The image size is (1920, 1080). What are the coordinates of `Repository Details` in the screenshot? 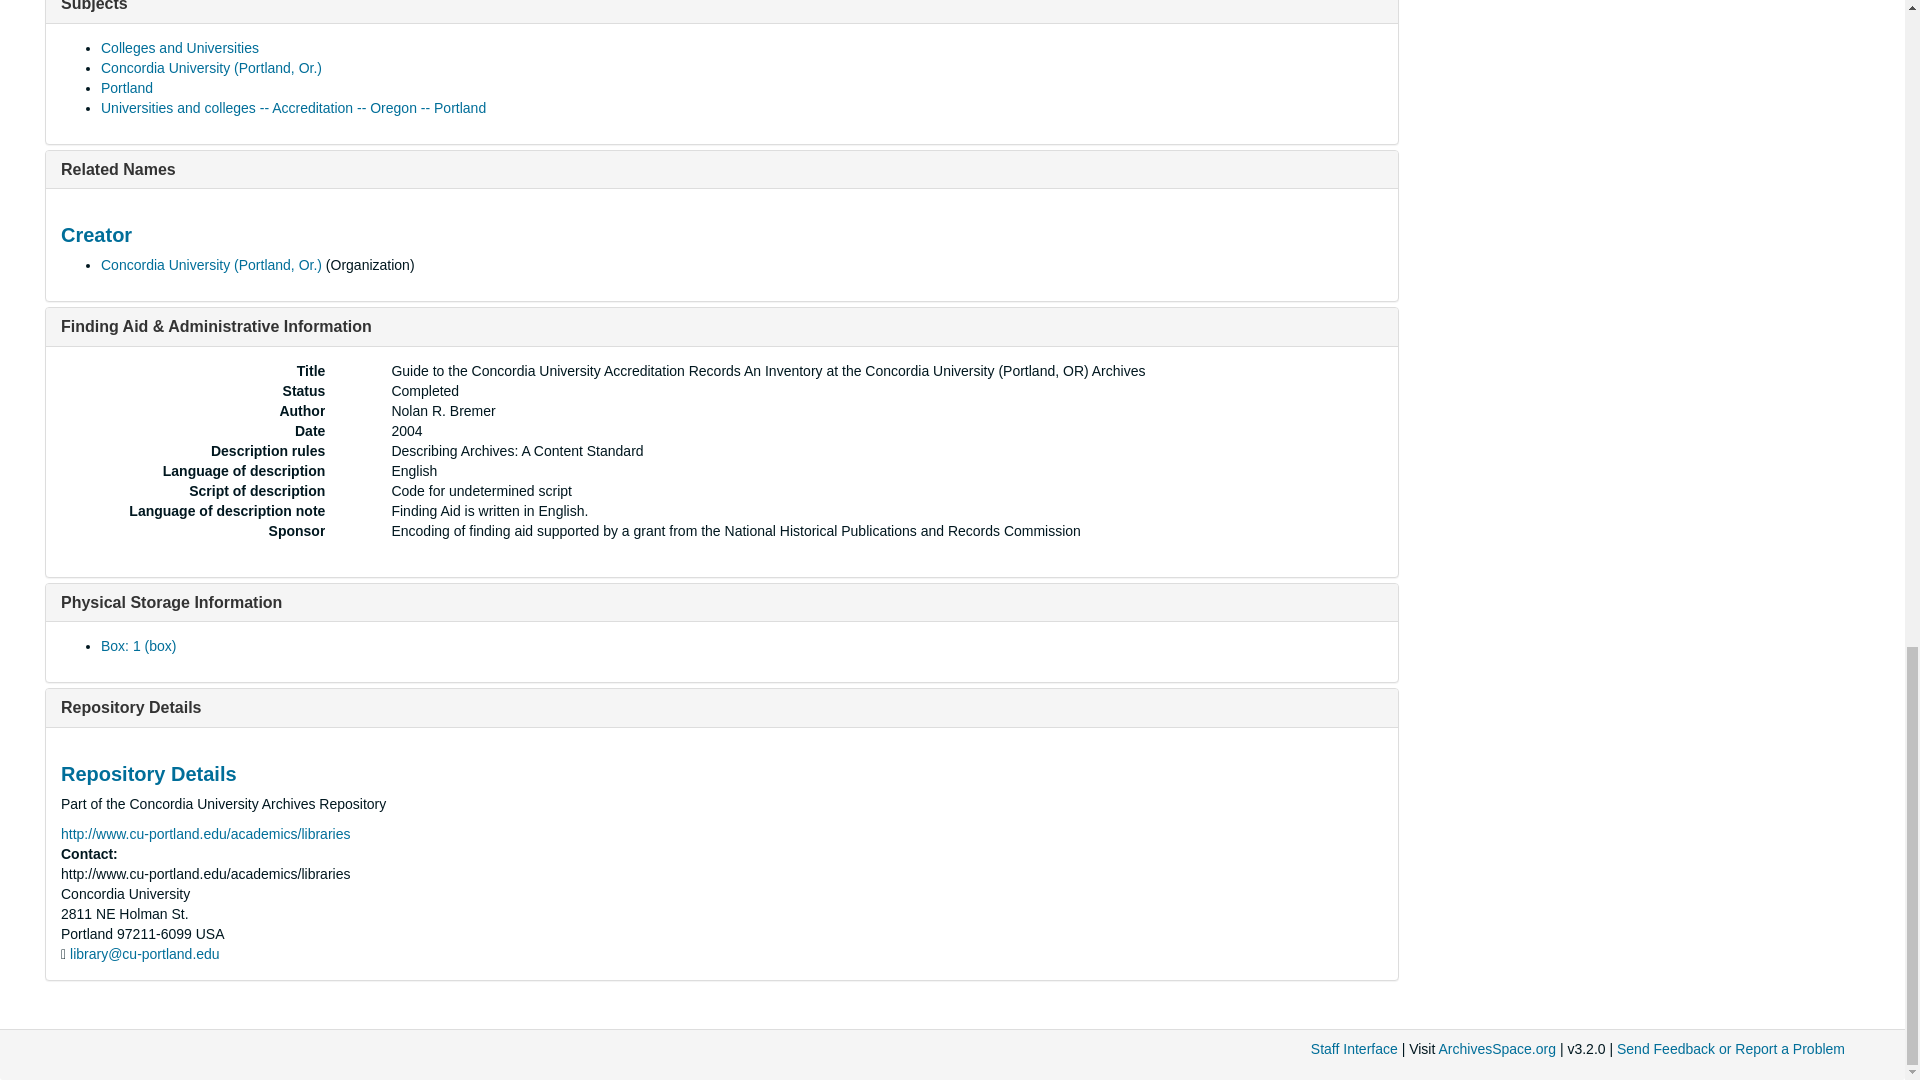 It's located at (131, 707).